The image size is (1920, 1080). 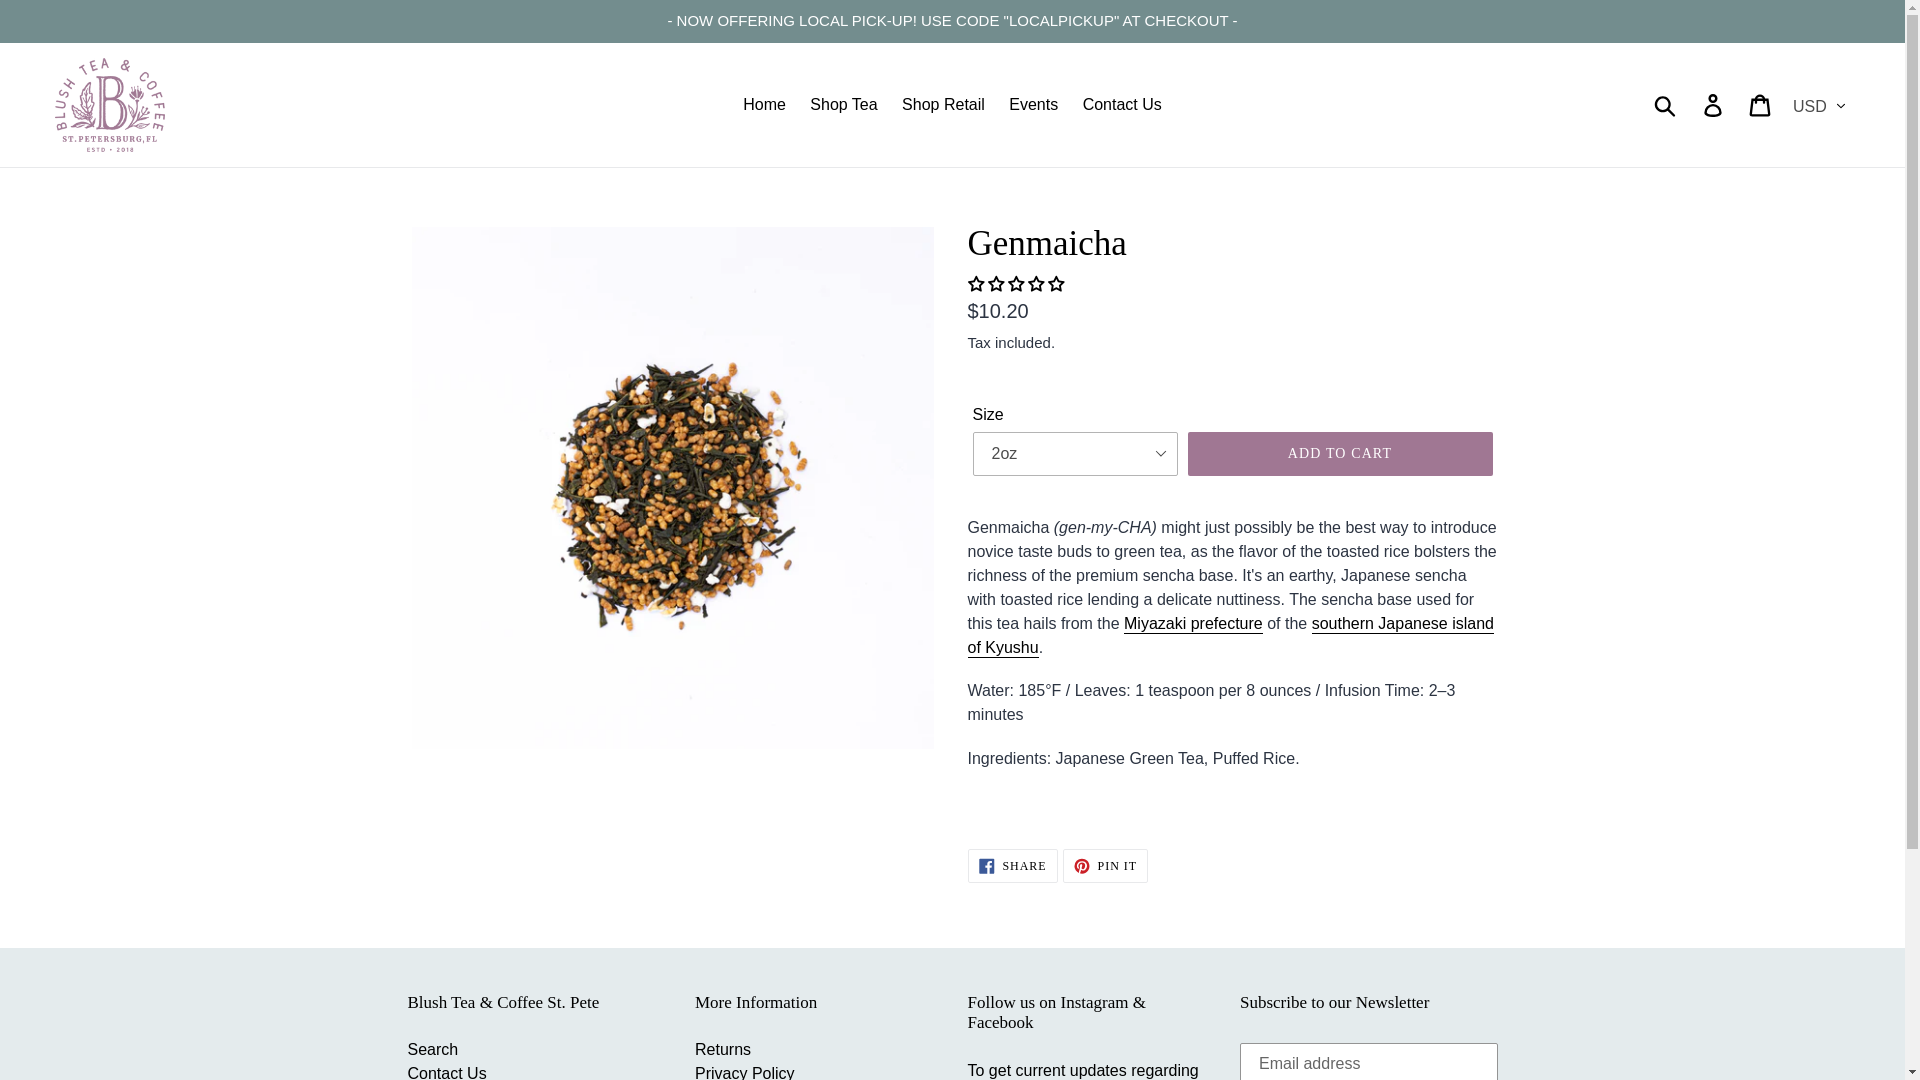 What do you see at coordinates (1032, 104) in the screenshot?
I see `Cart` at bounding box center [1032, 104].